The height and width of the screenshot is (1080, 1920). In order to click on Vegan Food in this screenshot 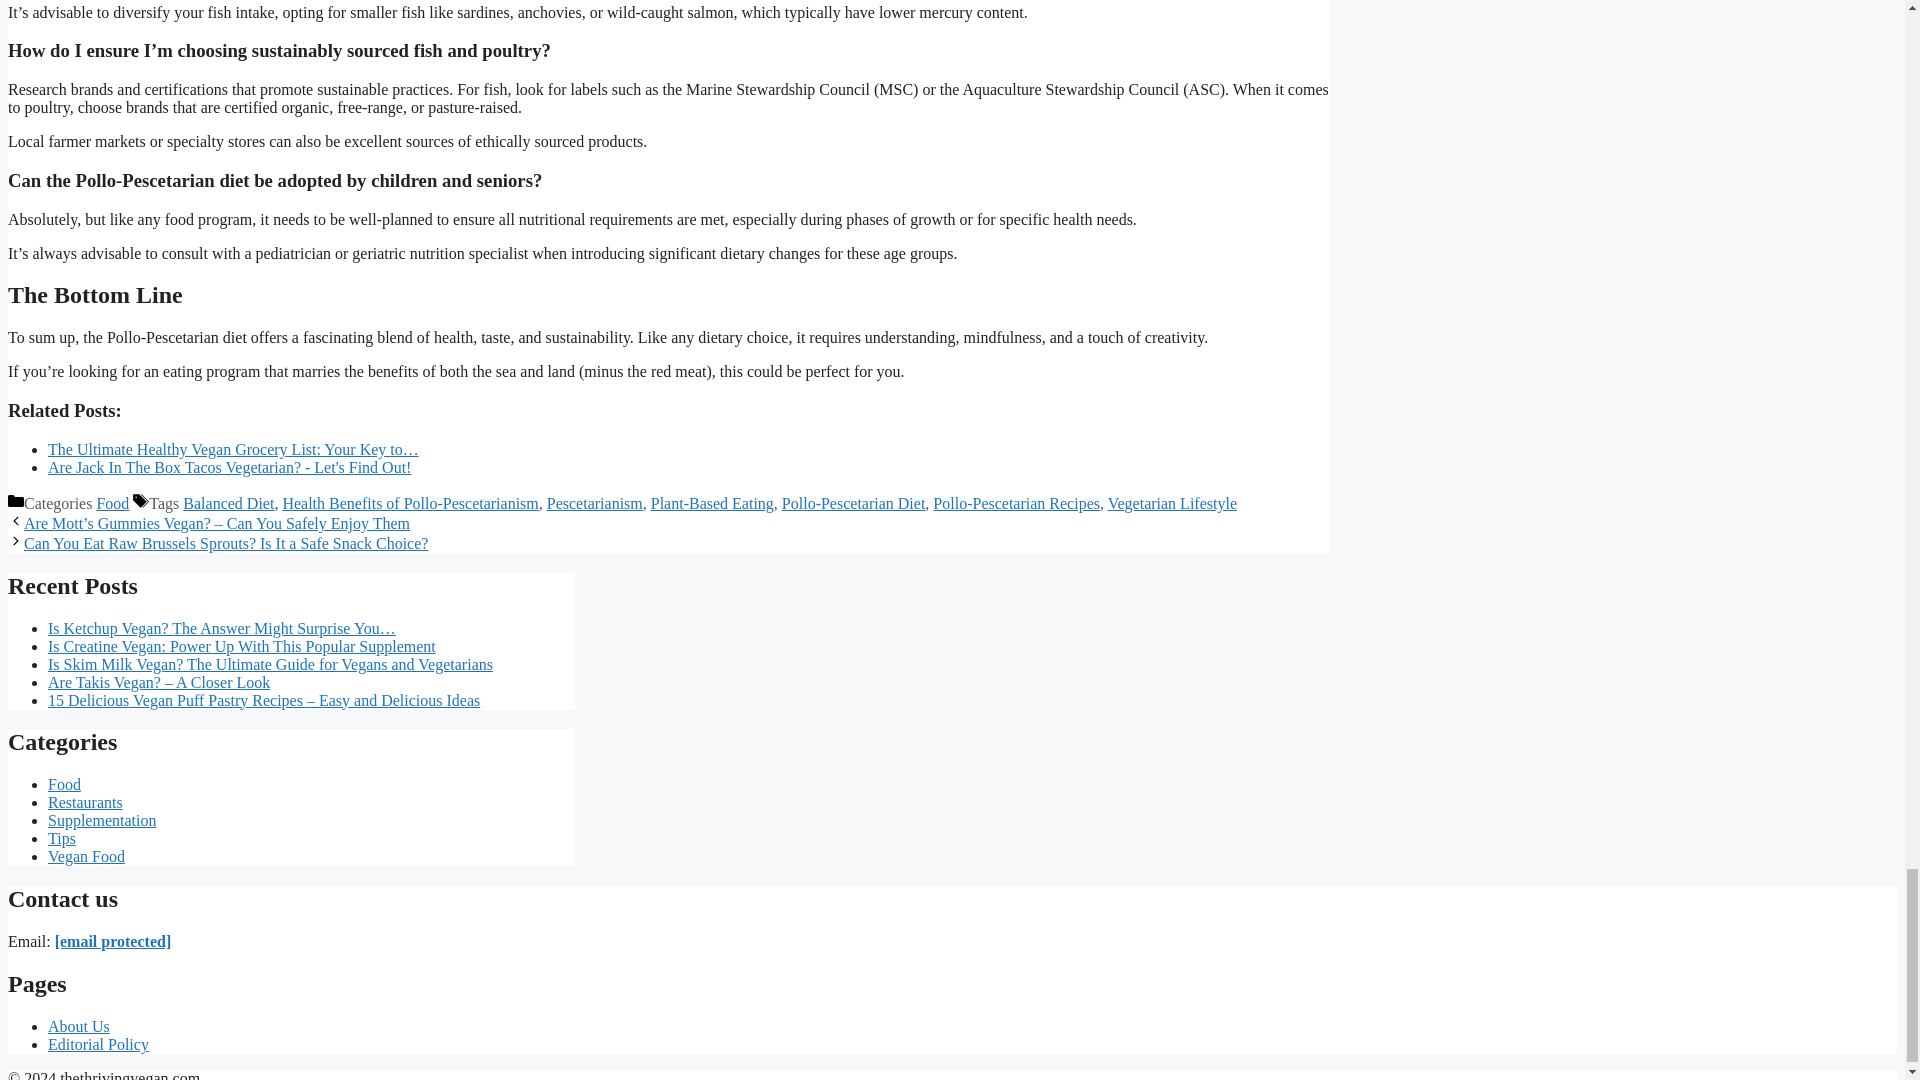, I will do `click(86, 856)`.